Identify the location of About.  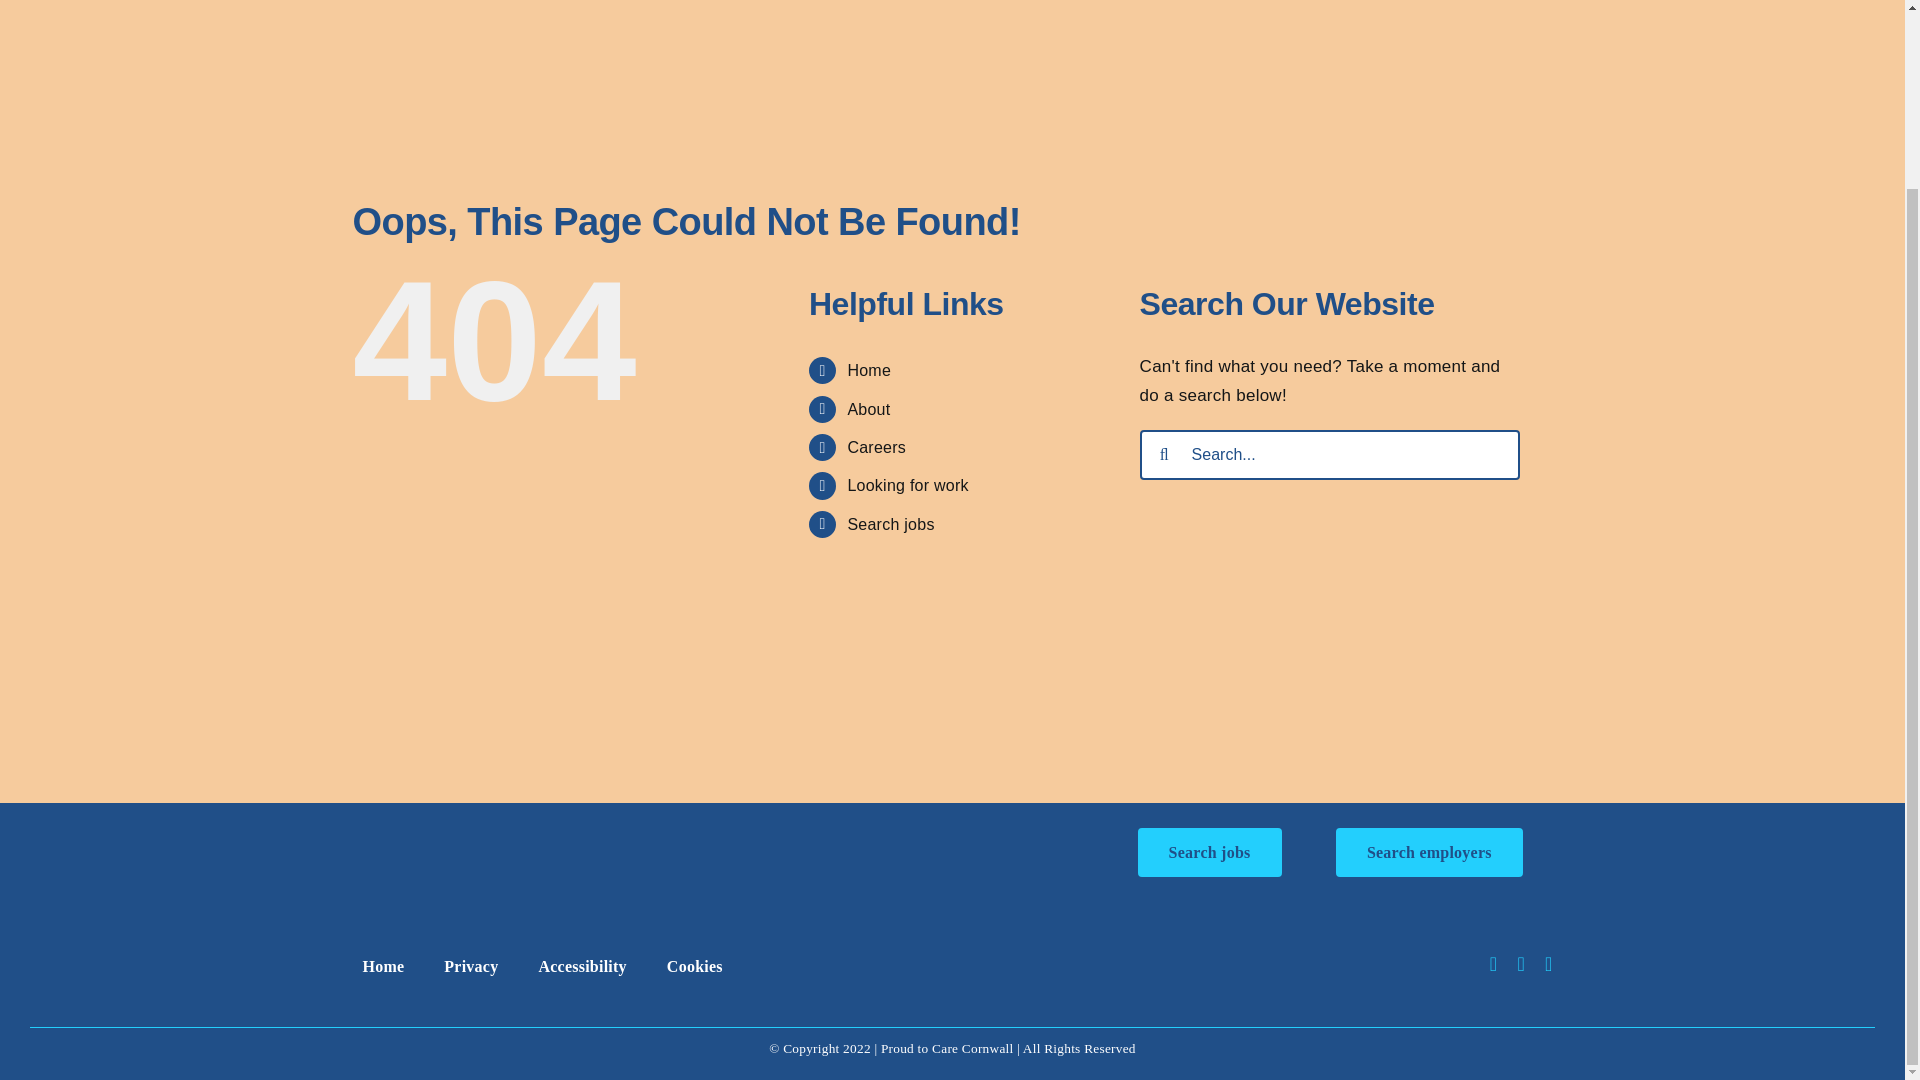
(868, 408).